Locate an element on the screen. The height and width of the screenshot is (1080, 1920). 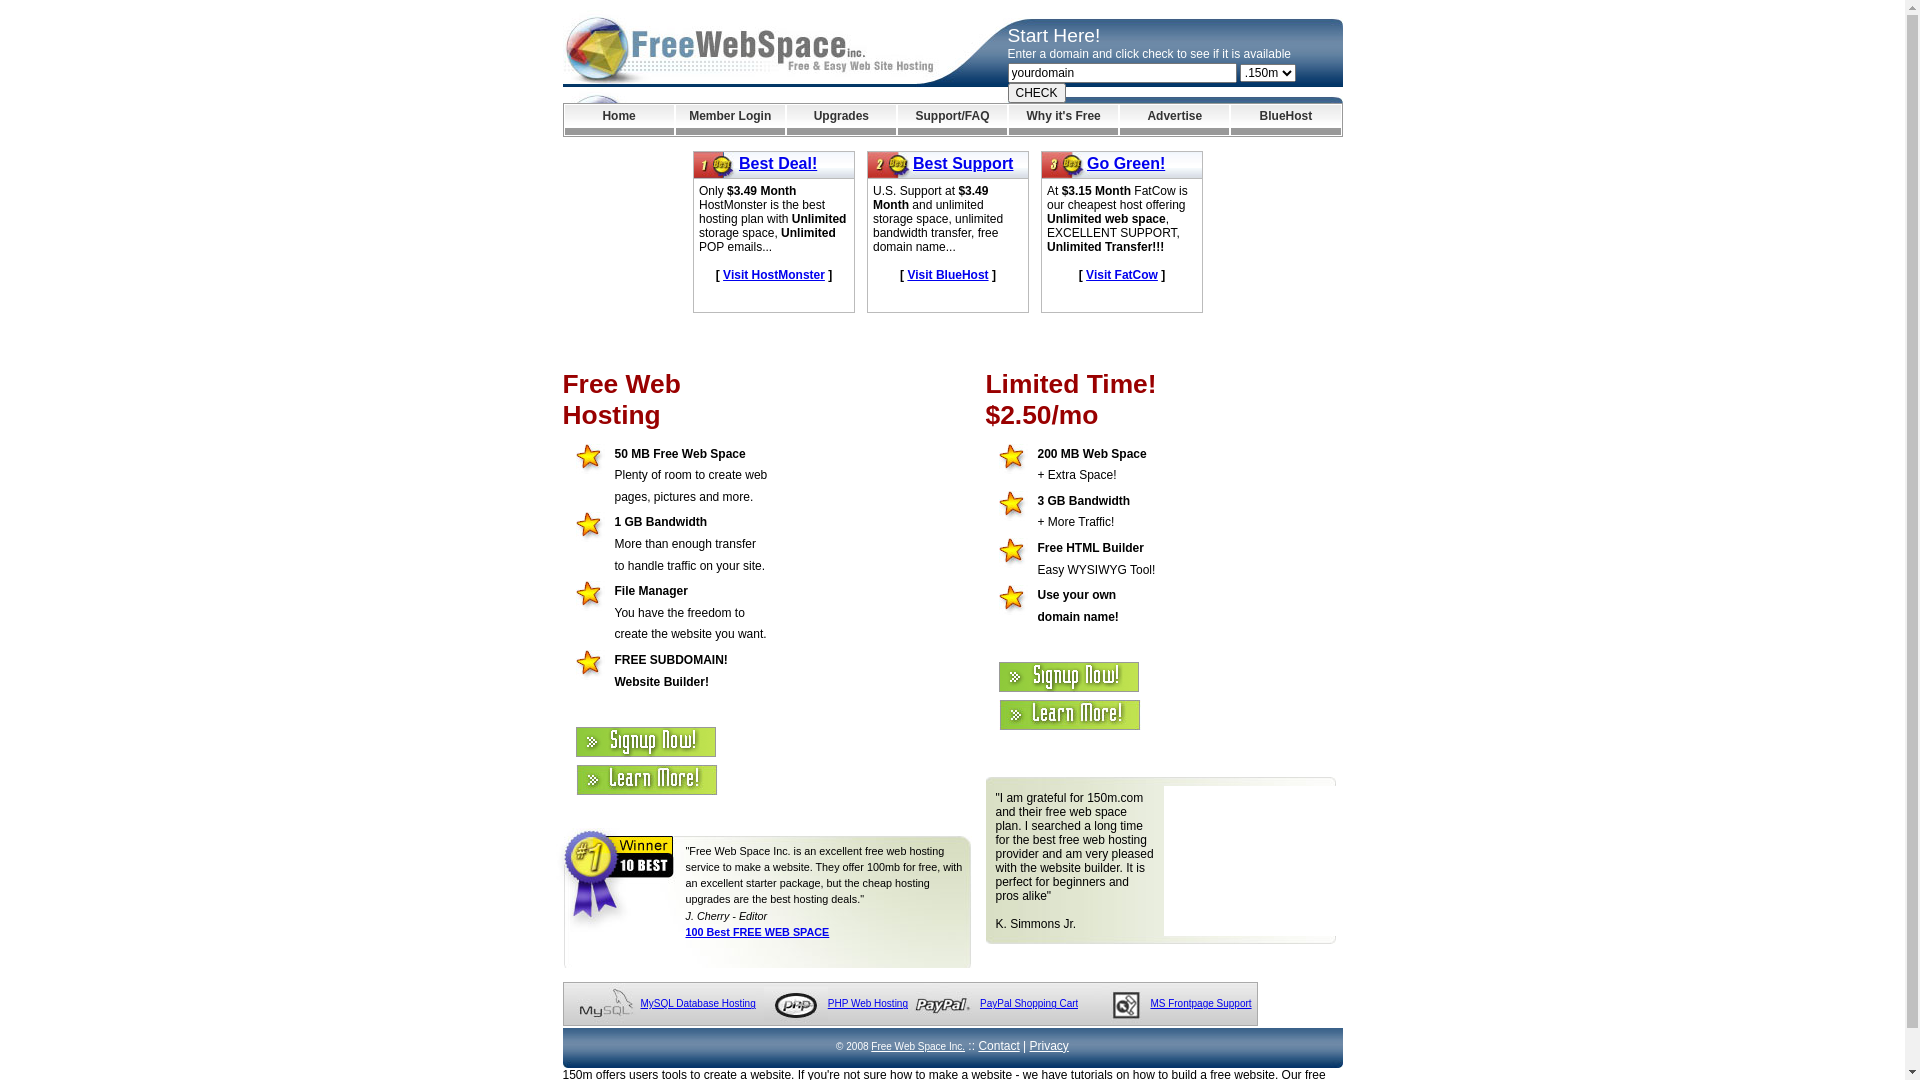
BlueHost is located at coordinates (1286, 120).